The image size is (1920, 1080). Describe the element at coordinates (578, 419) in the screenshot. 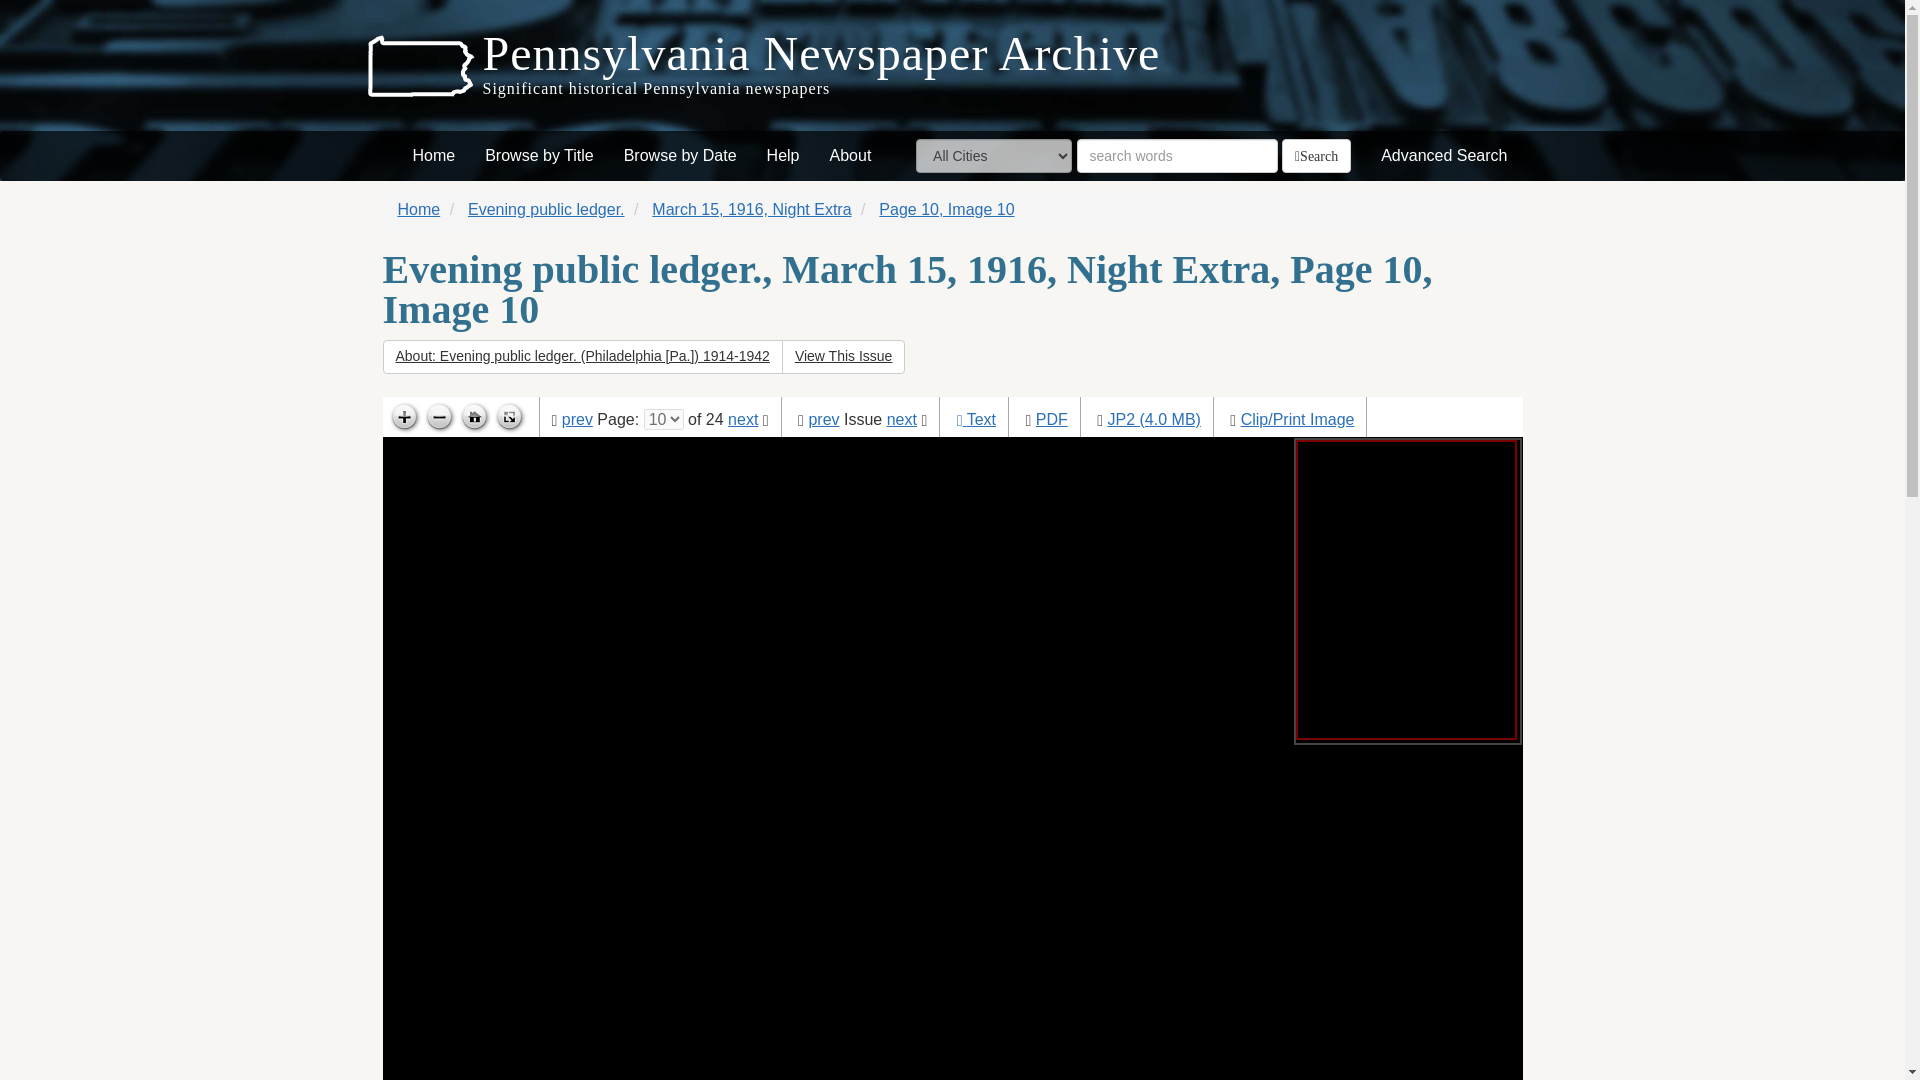

I see `prev` at that location.